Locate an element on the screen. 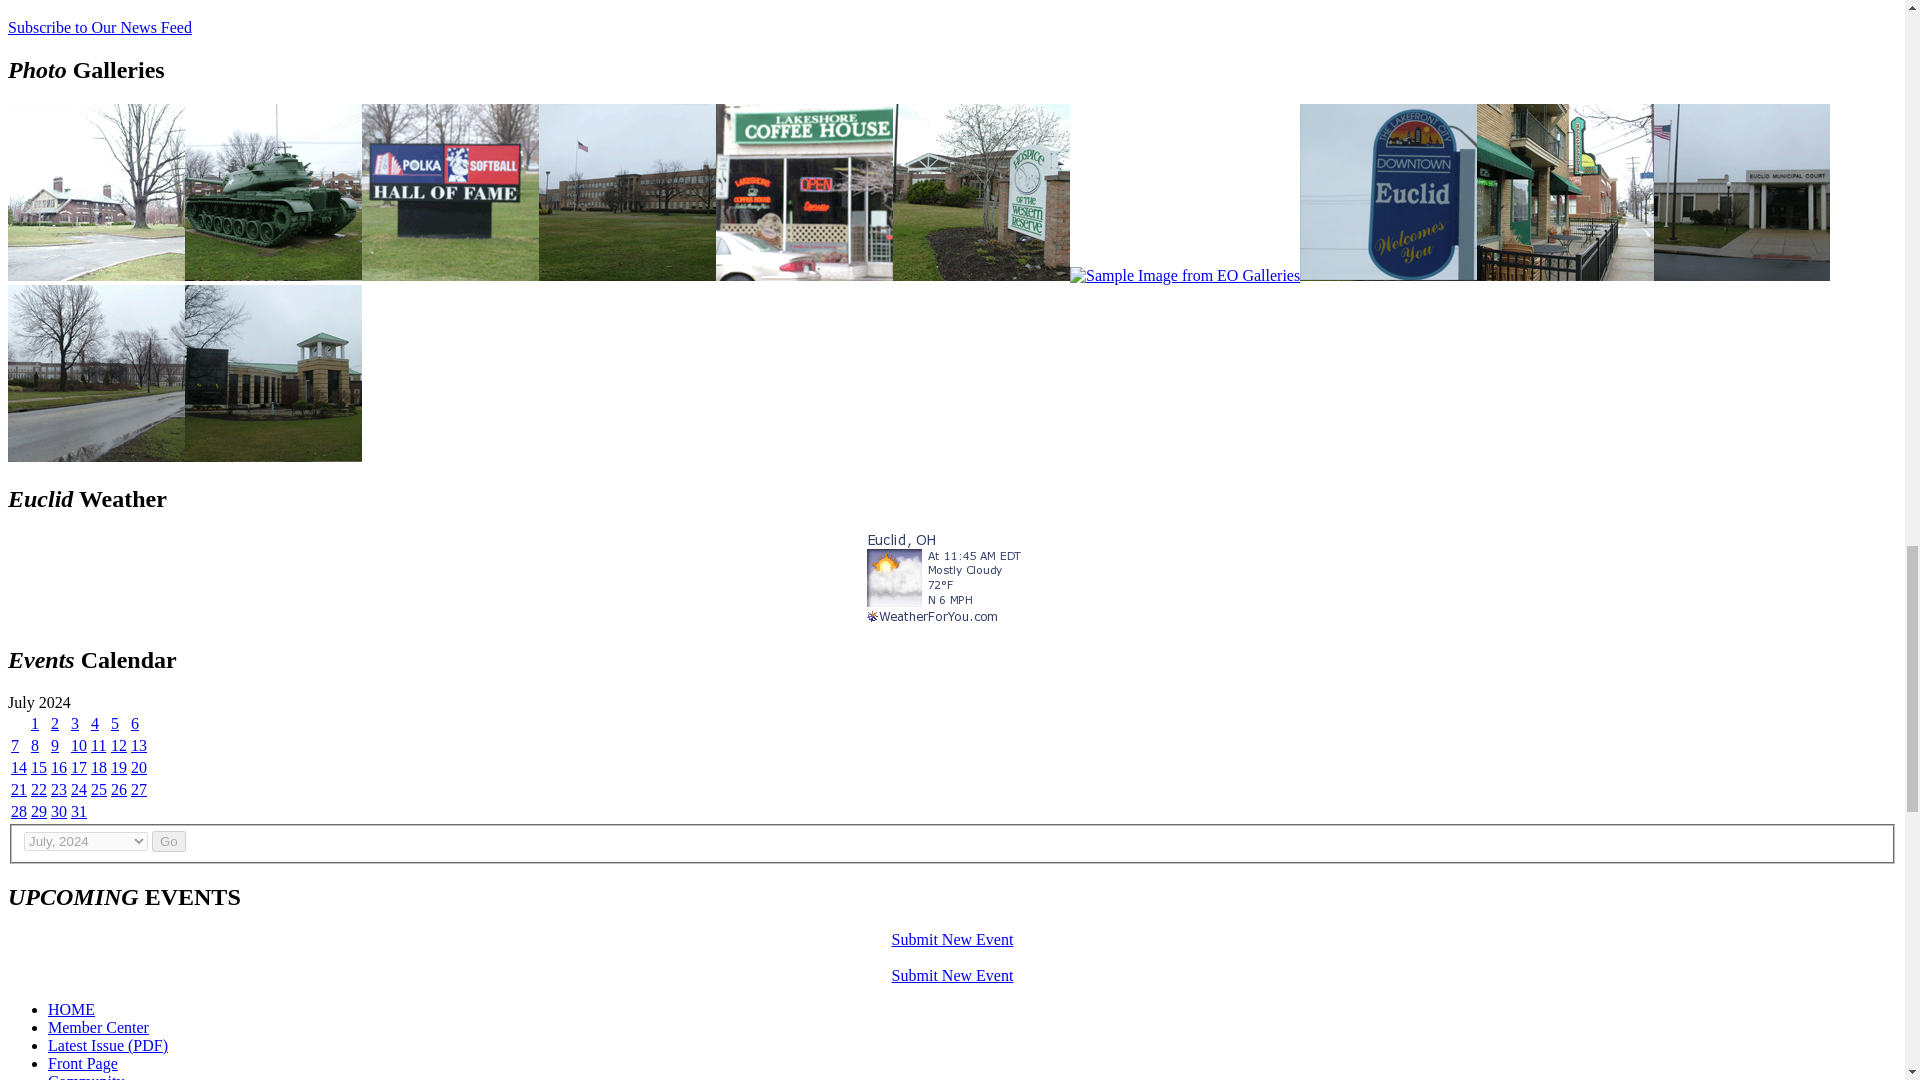  28 is located at coordinates (18, 810).